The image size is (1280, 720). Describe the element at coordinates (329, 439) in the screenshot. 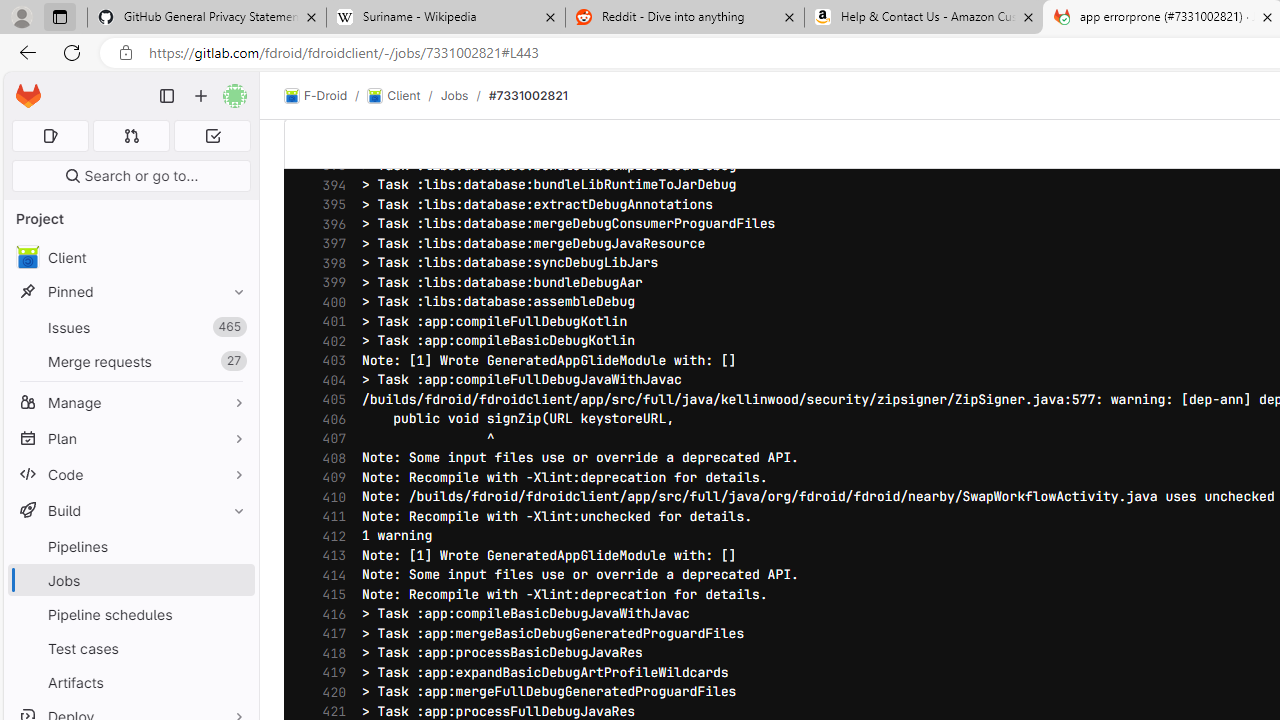

I see `407` at that location.